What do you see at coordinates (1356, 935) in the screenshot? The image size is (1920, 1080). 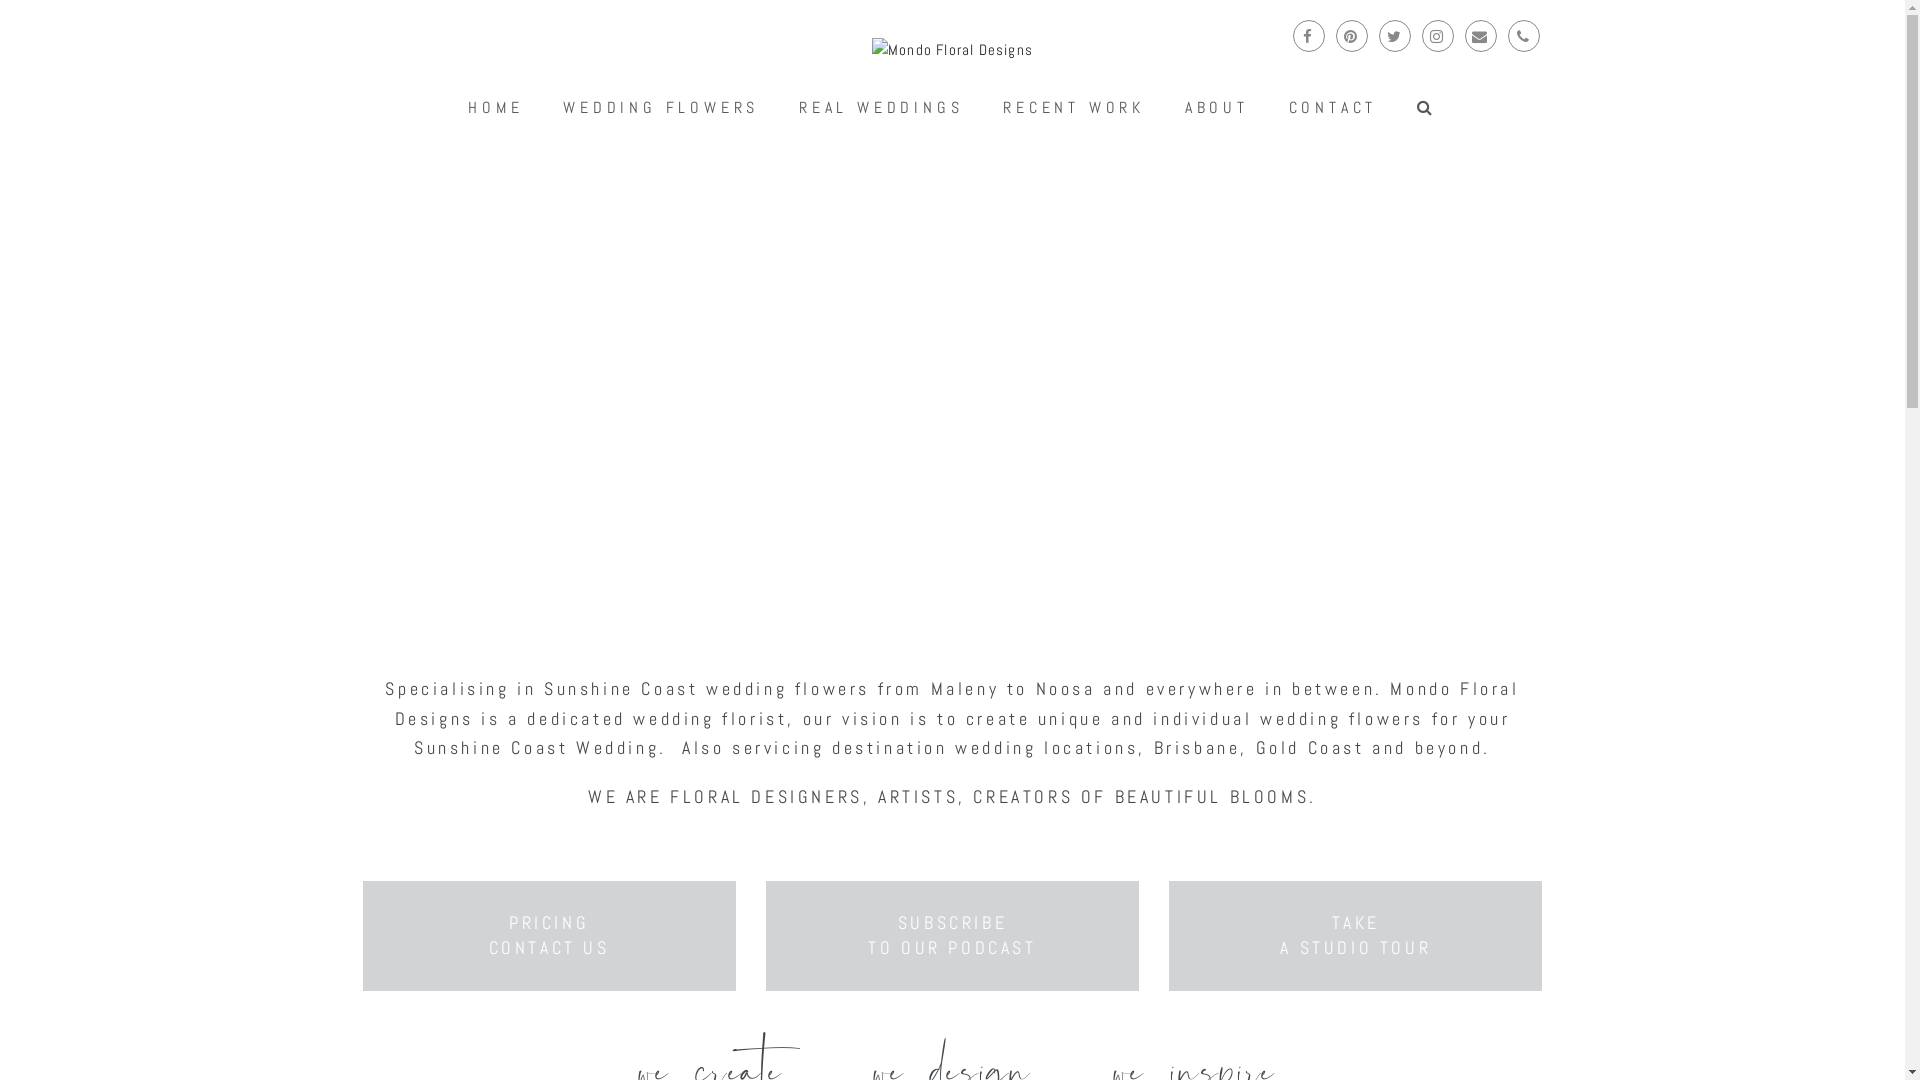 I see `TAKE
A STUDIO TOUR` at bounding box center [1356, 935].